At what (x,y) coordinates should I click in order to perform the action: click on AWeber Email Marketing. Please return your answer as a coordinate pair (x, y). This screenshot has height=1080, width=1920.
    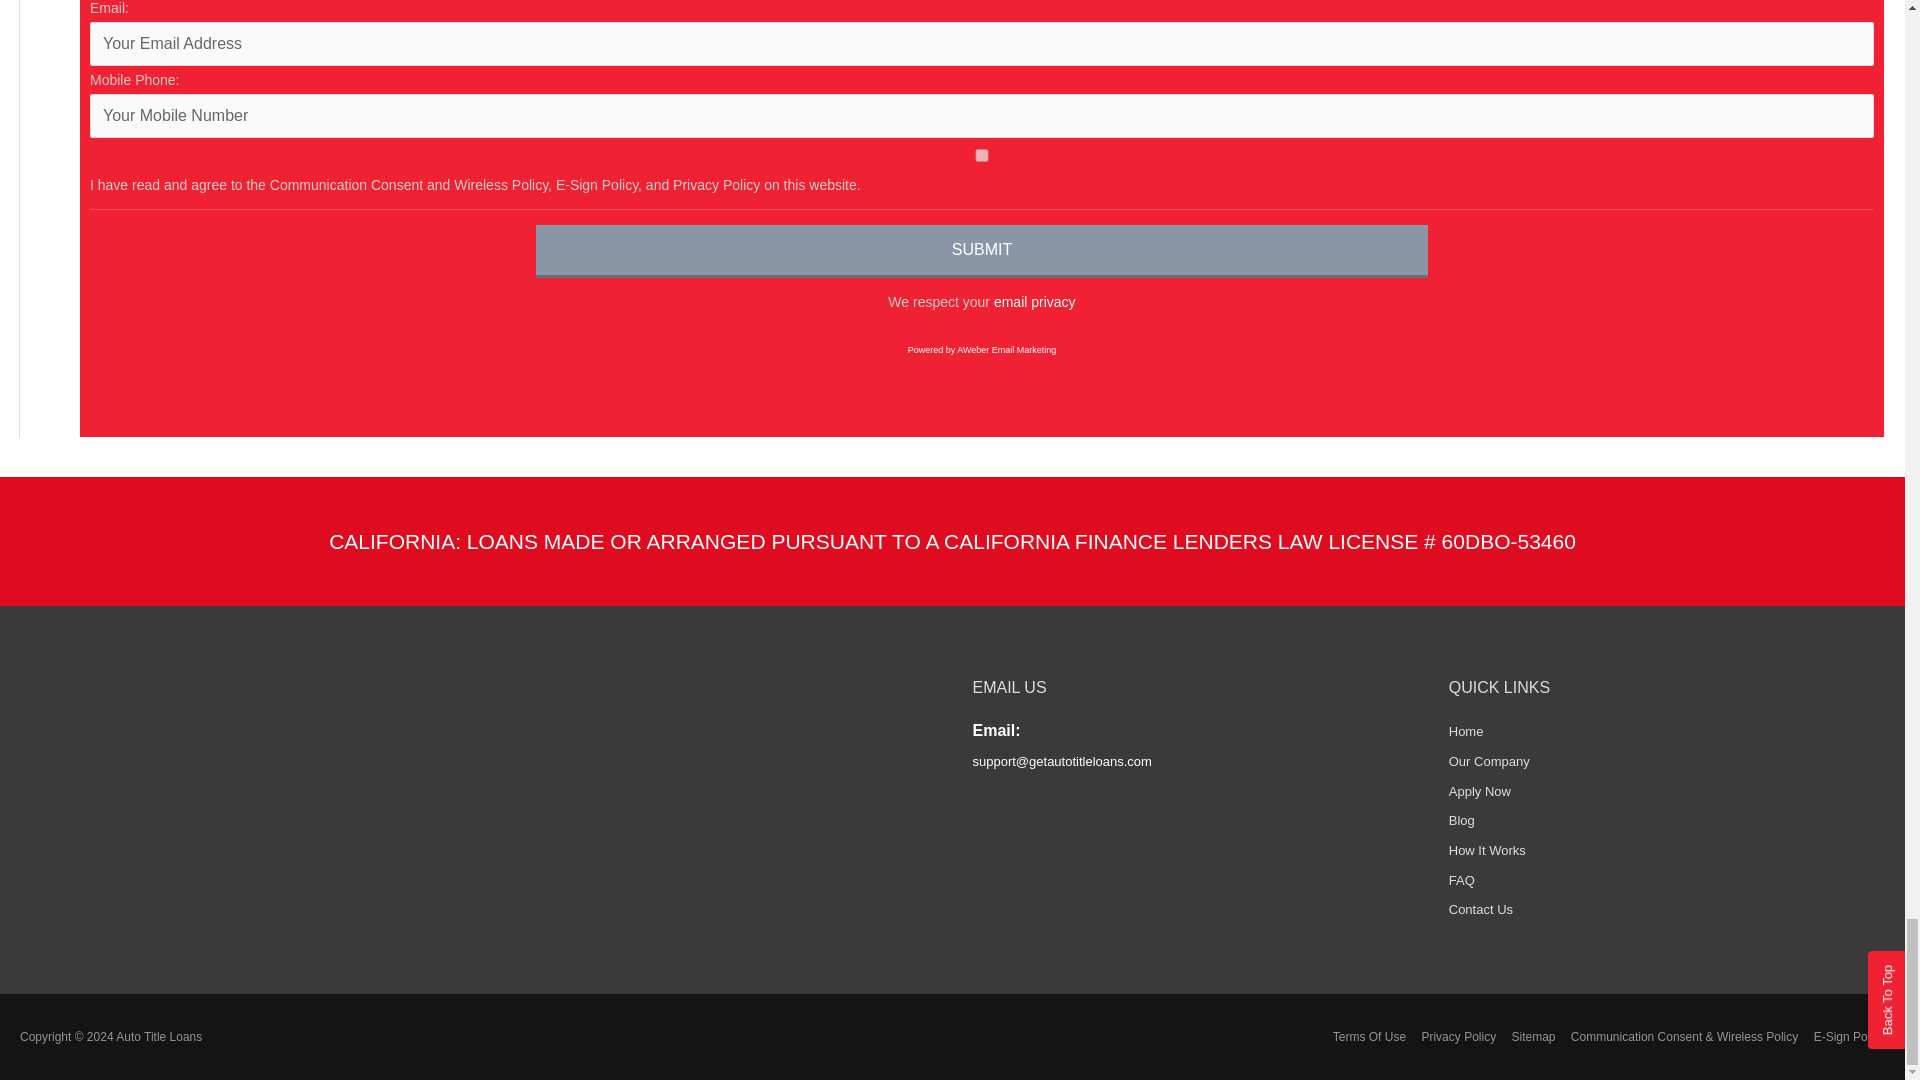
    Looking at the image, I should click on (982, 350).